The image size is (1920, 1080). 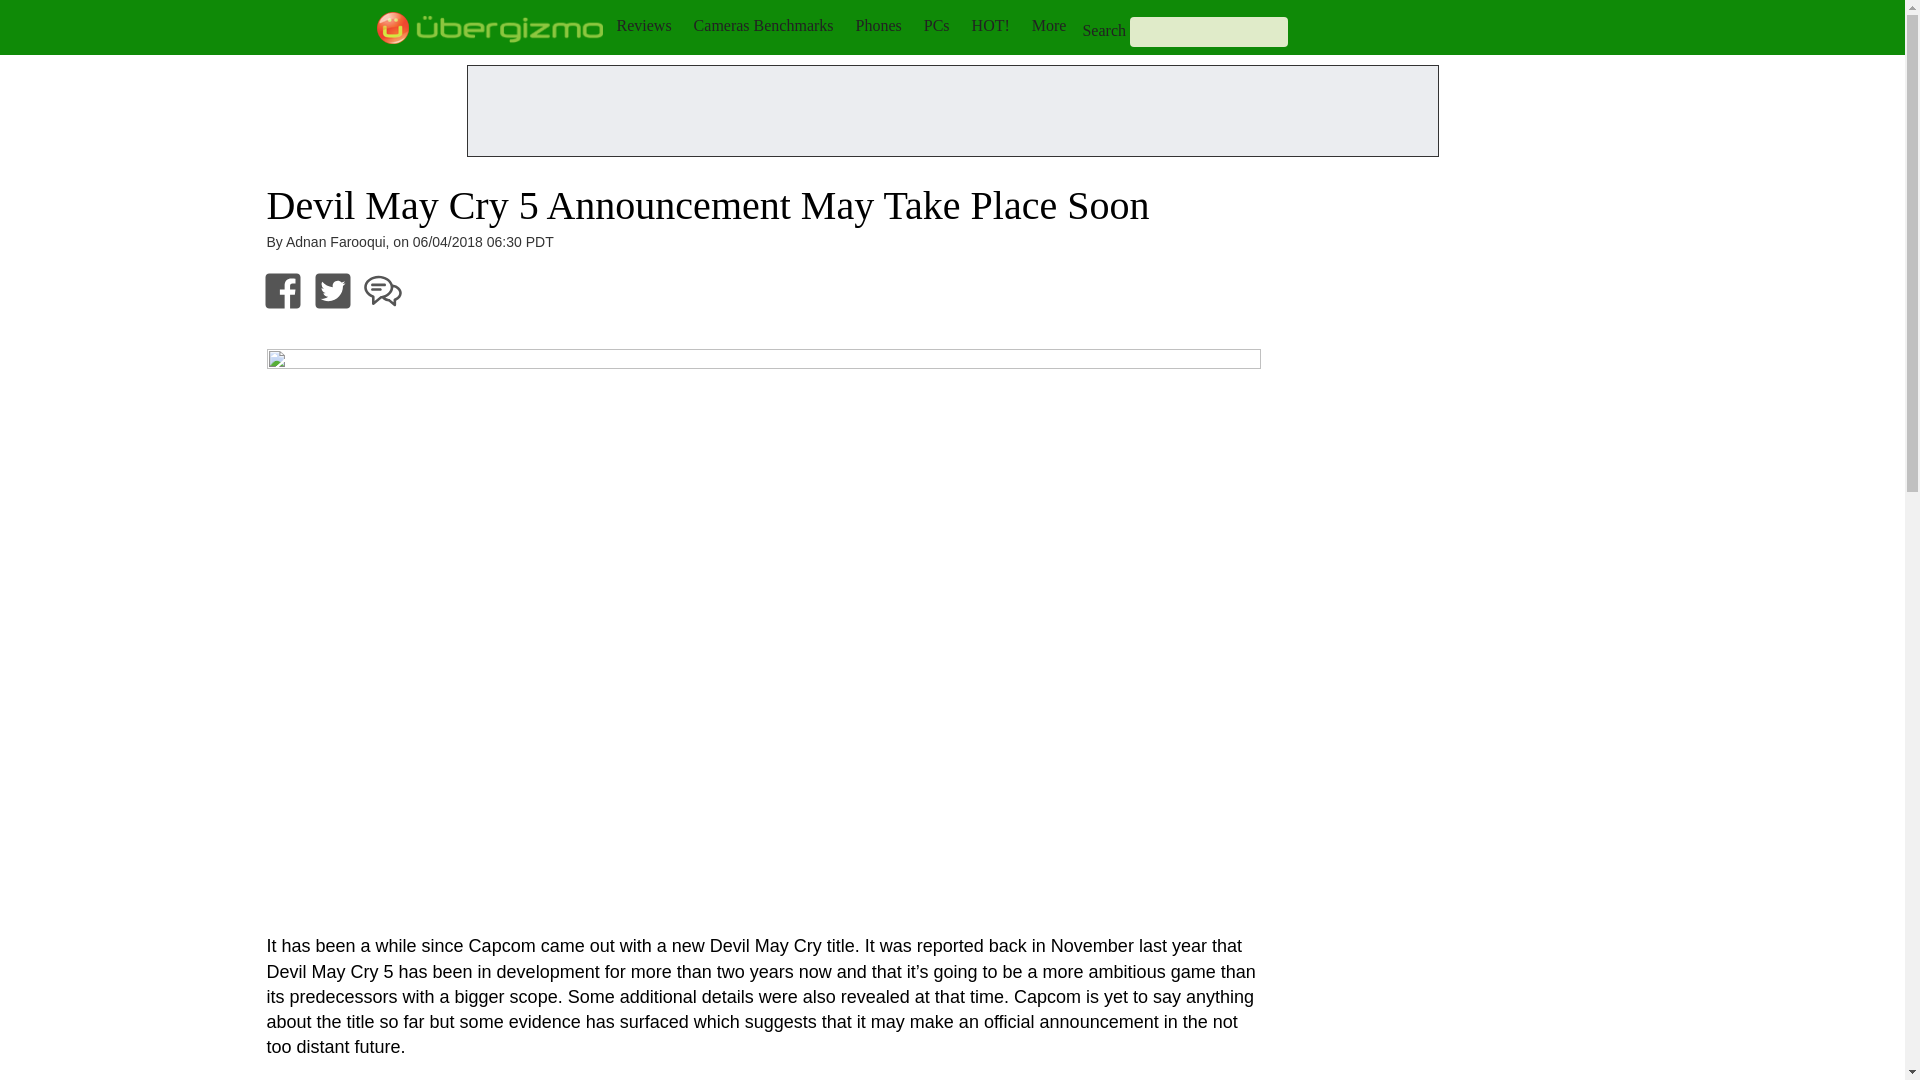 What do you see at coordinates (763, 25) in the screenshot?
I see `Cameras Benchmarks` at bounding box center [763, 25].